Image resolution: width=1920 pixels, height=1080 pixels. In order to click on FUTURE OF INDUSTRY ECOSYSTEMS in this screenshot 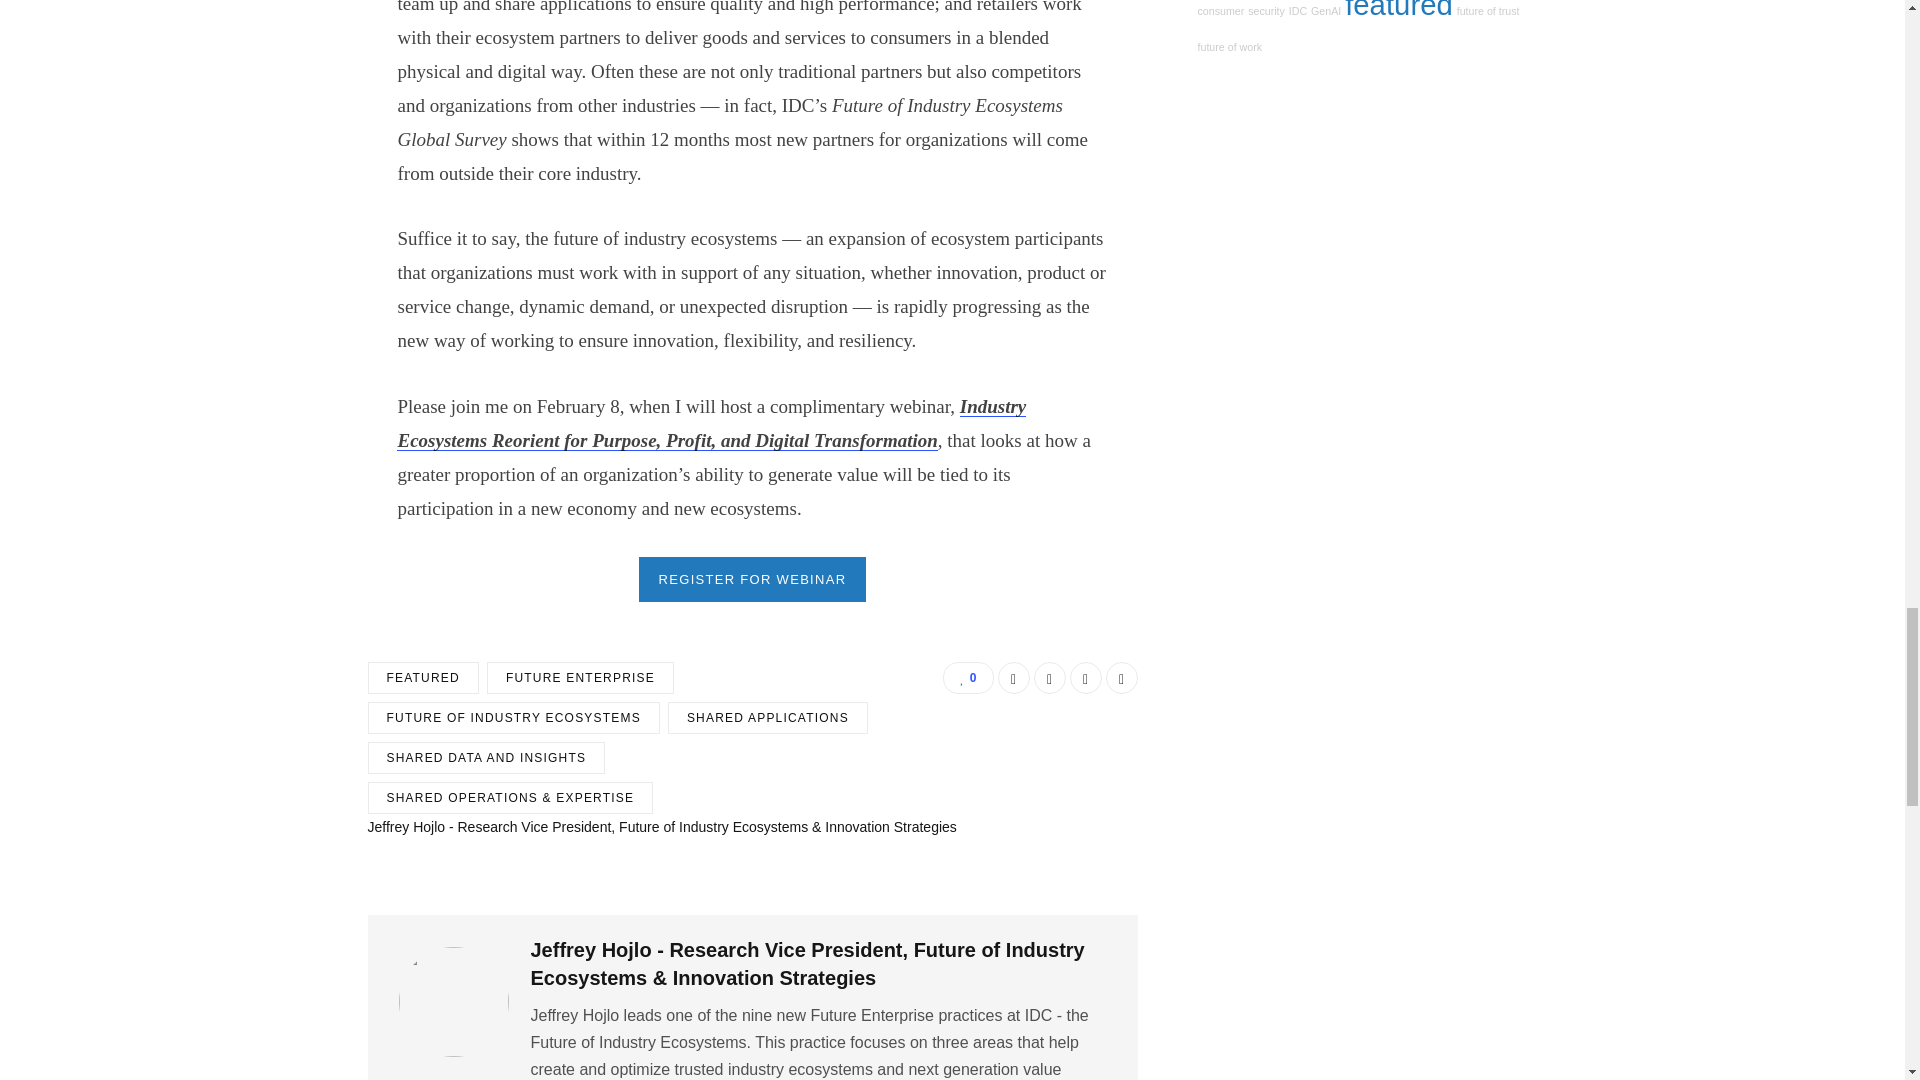, I will do `click(514, 718)`.